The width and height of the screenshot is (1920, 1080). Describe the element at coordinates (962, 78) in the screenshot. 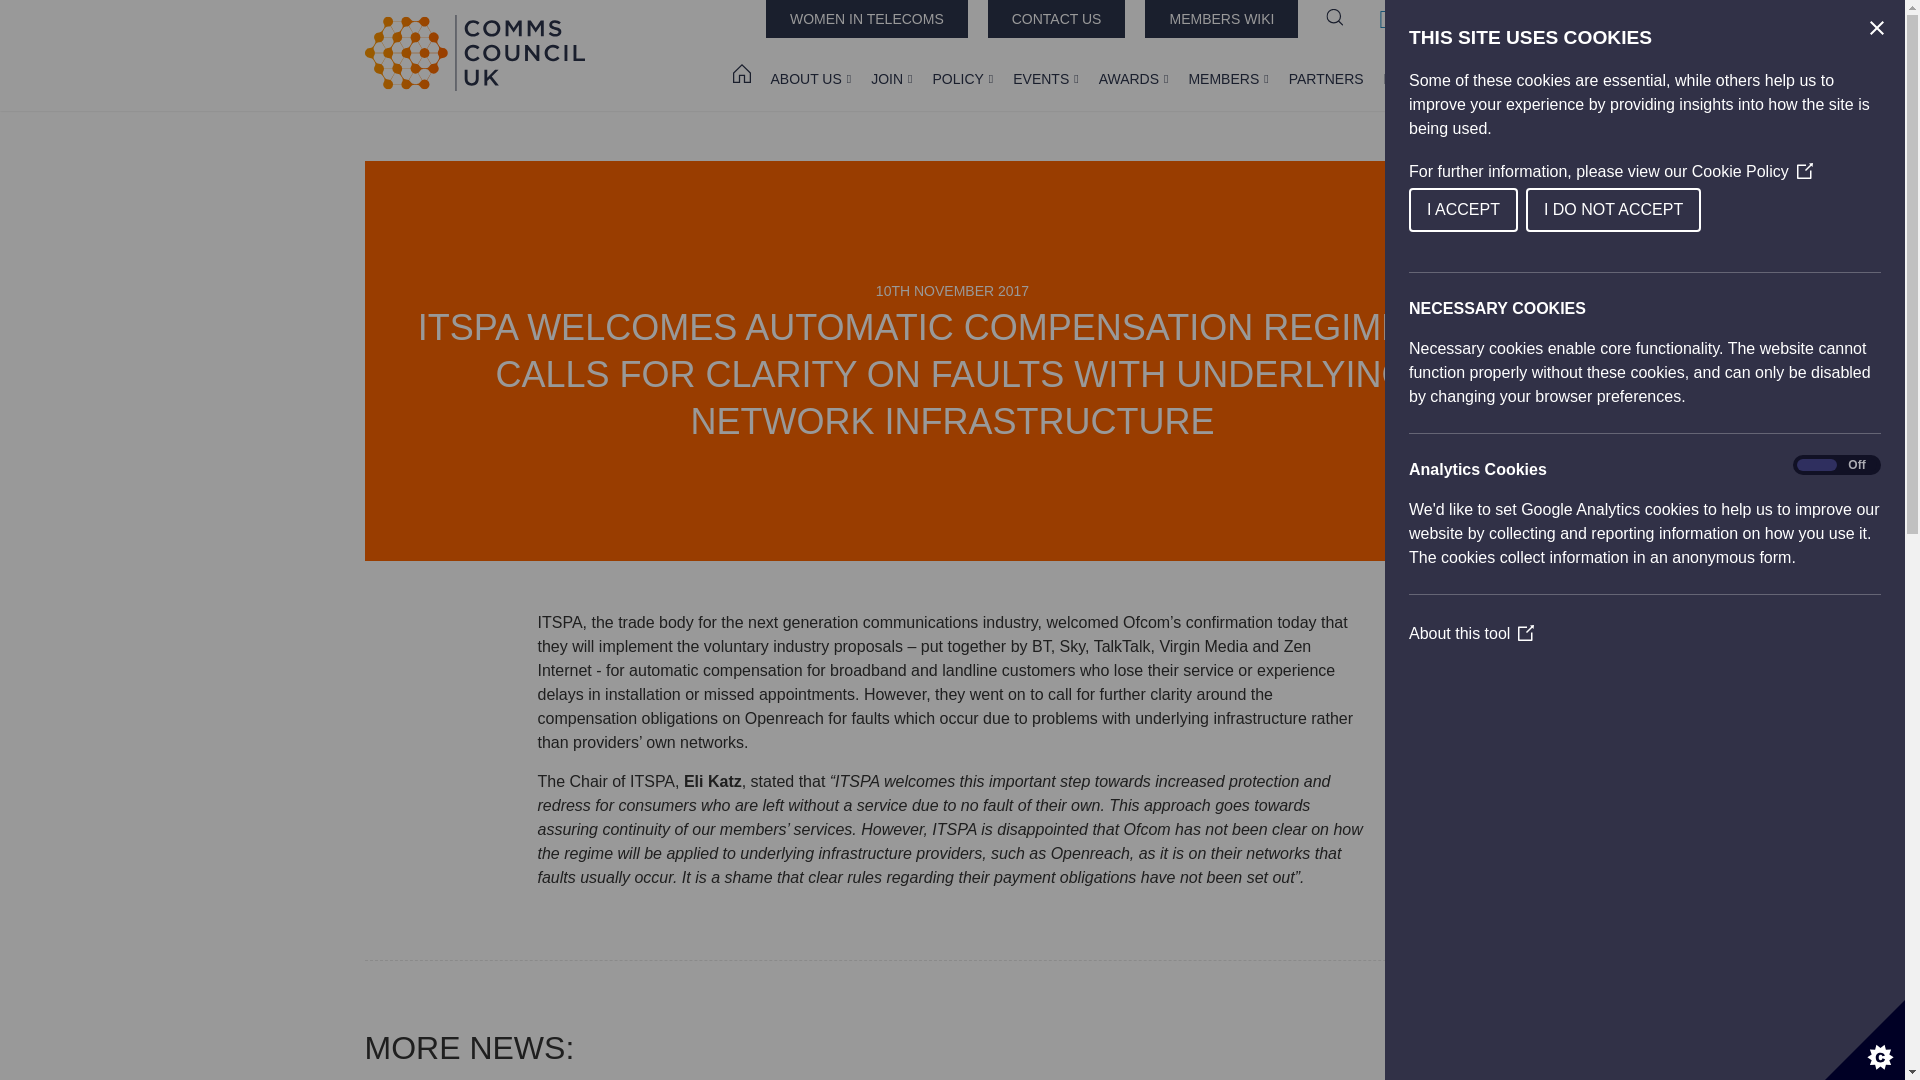

I see `POLICY` at that location.